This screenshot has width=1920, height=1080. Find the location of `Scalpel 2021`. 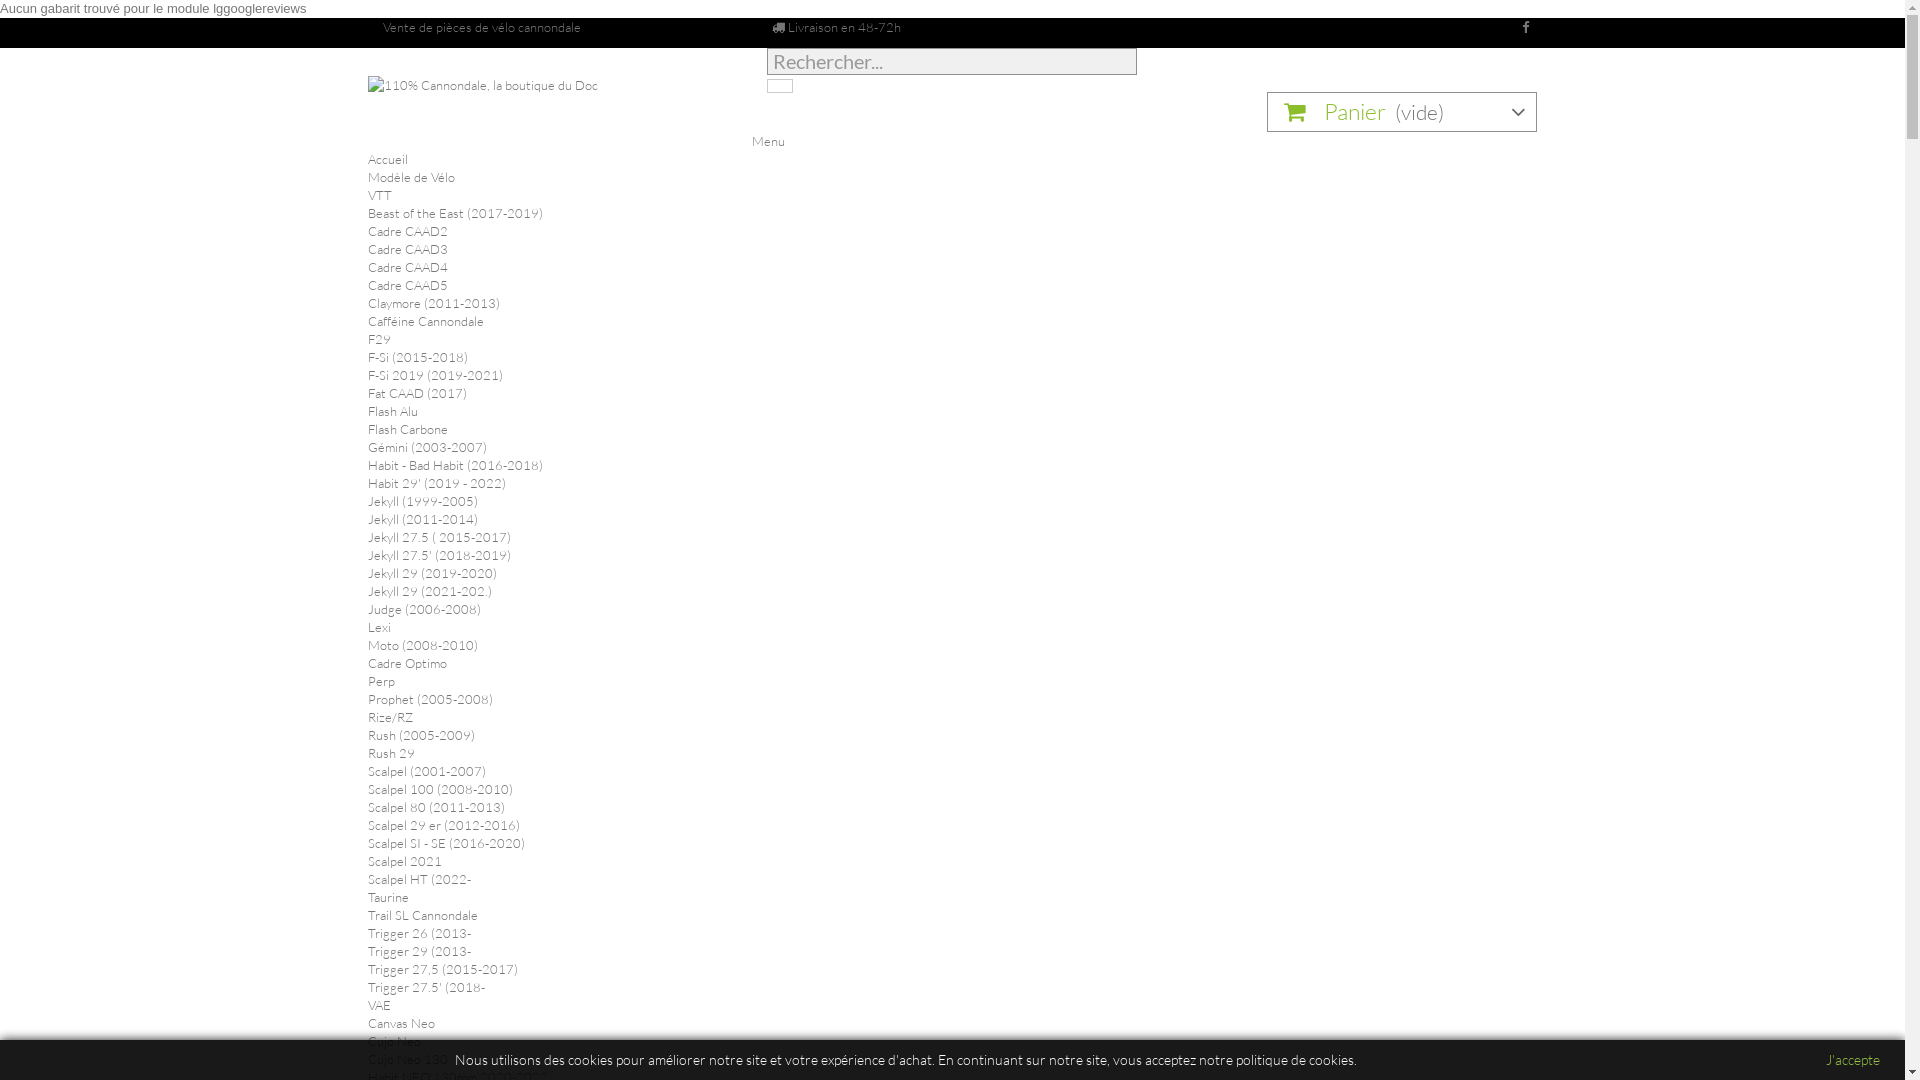

Scalpel 2021 is located at coordinates (405, 861).